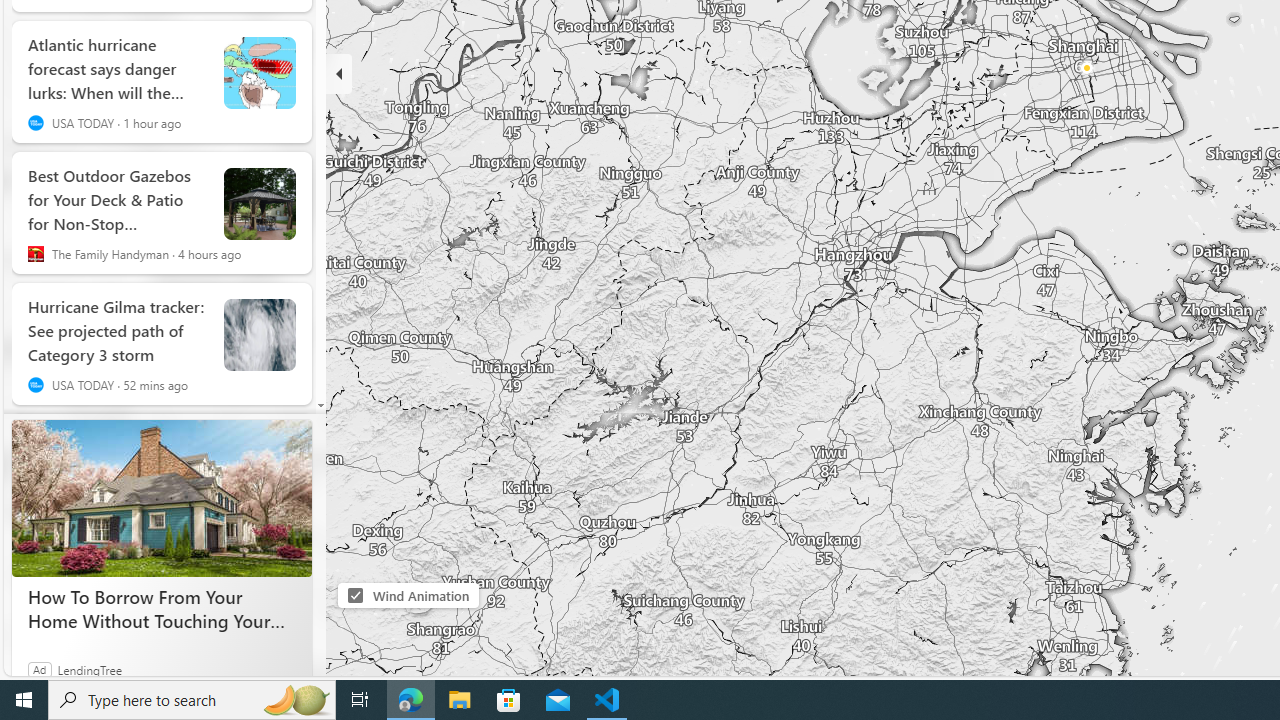 The height and width of the screenshot is (720, 1280). Describe the element at coordinates (339, 74) in the screenshot. I see `Hide` at that location.